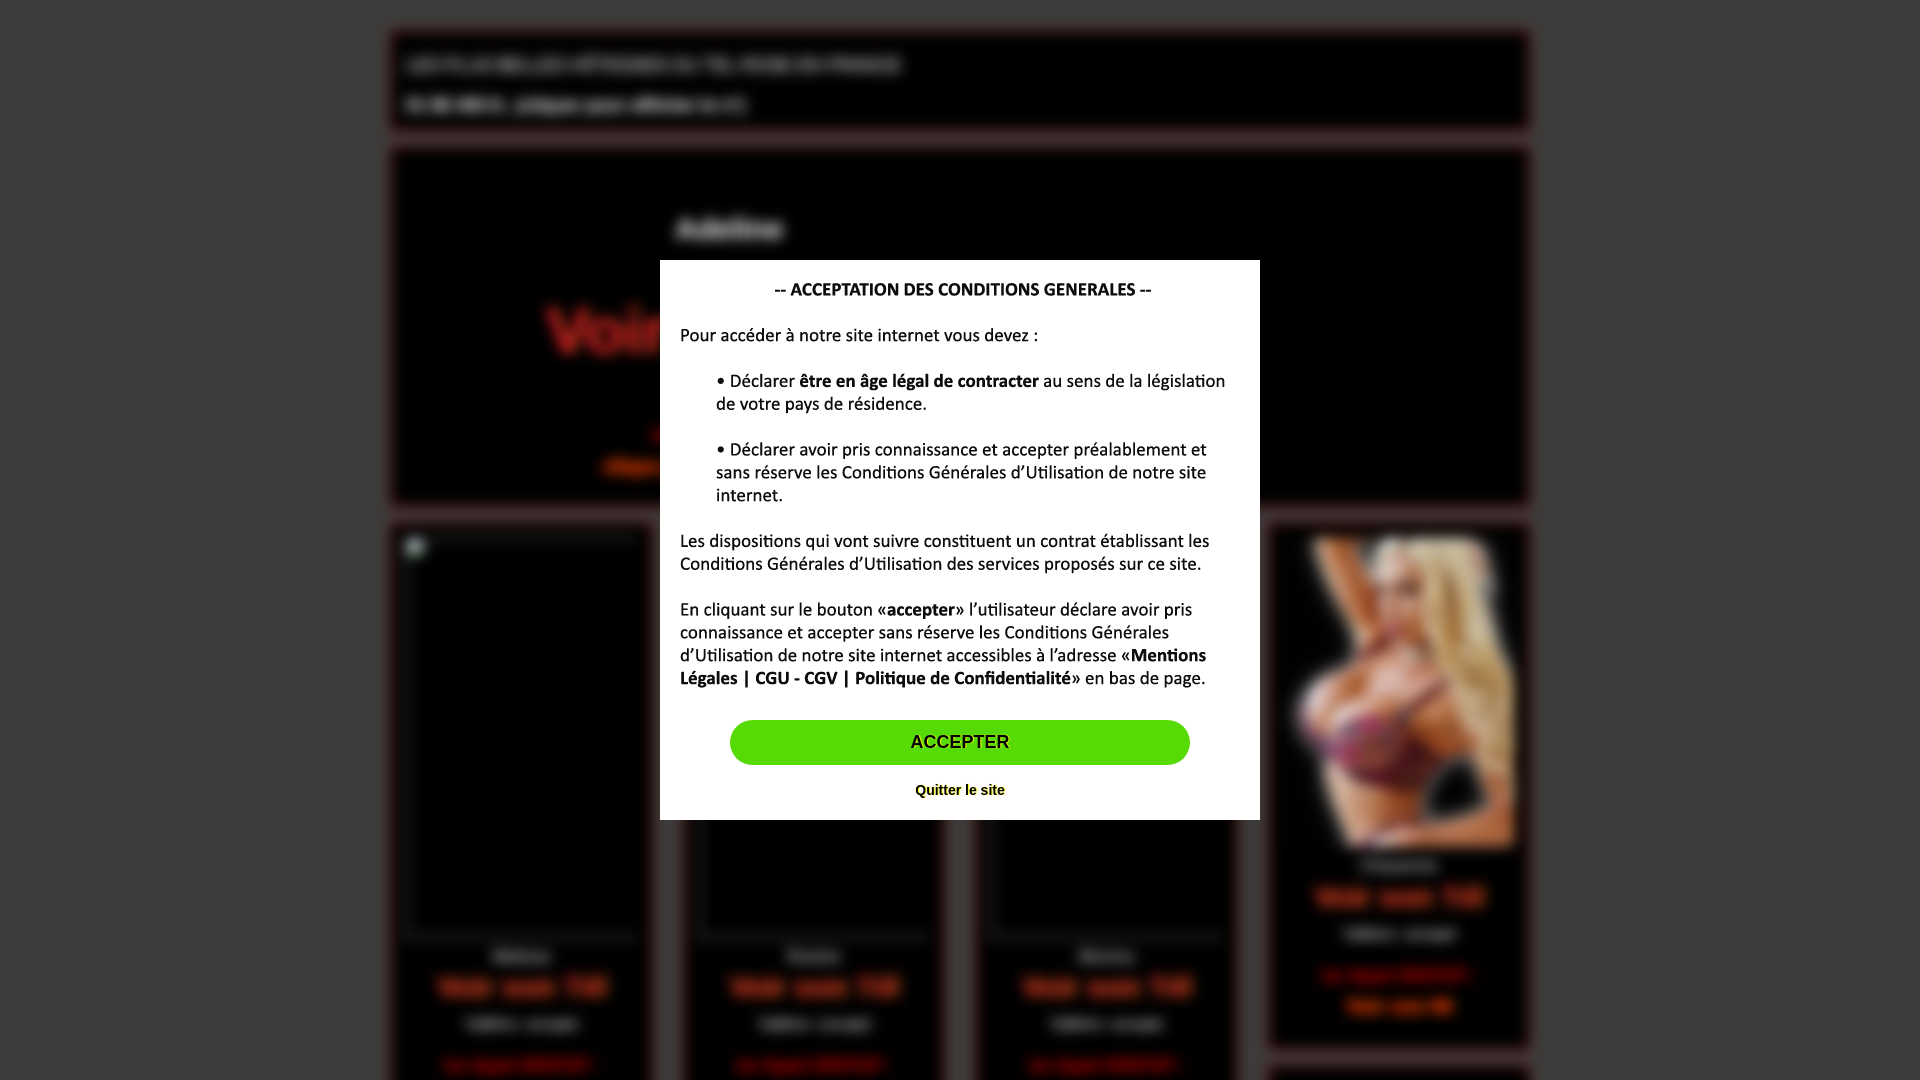 The width and height of the screenshot is (1920, 1080). What do you see at coordinates (730, 468) in the screenshot?
I see `clique pour afficher son 06` at bounding box center [730, 468].